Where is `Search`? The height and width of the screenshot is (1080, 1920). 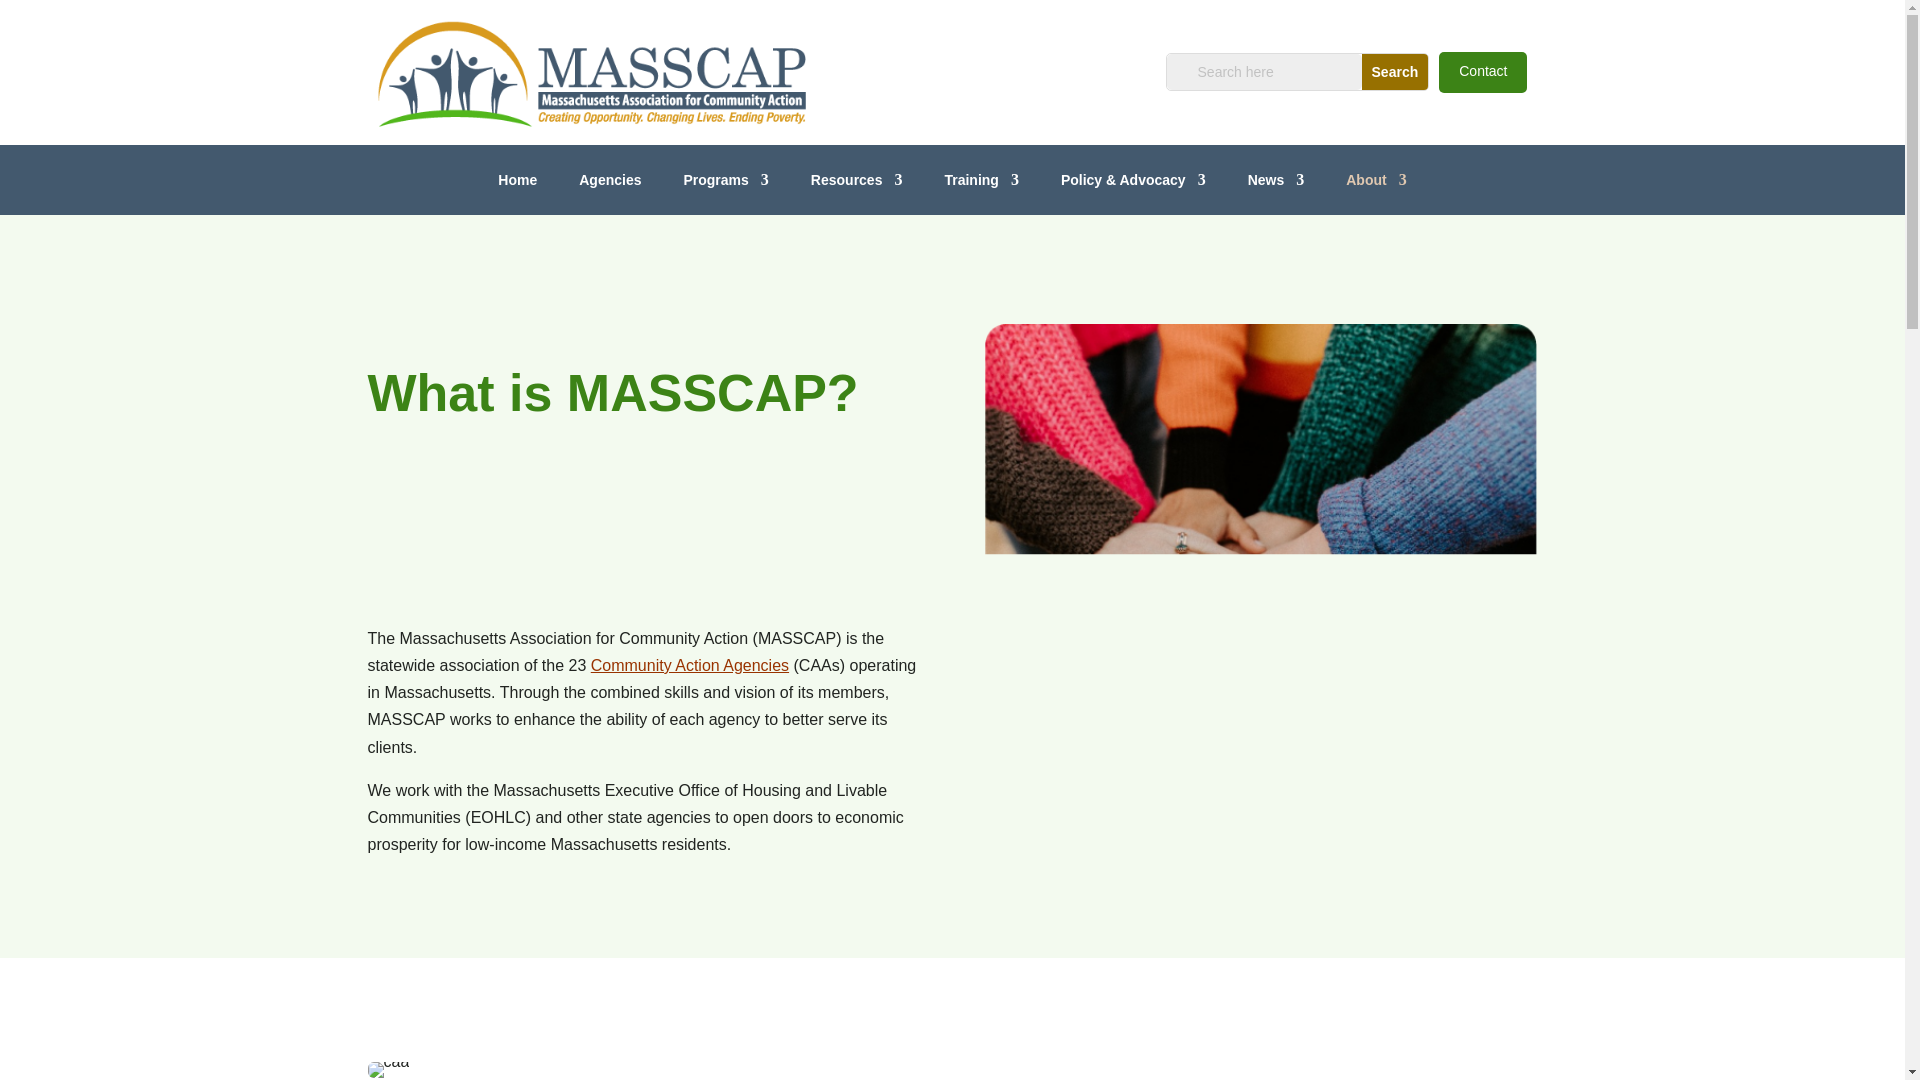
Search is located at coordinates (1394, 72).